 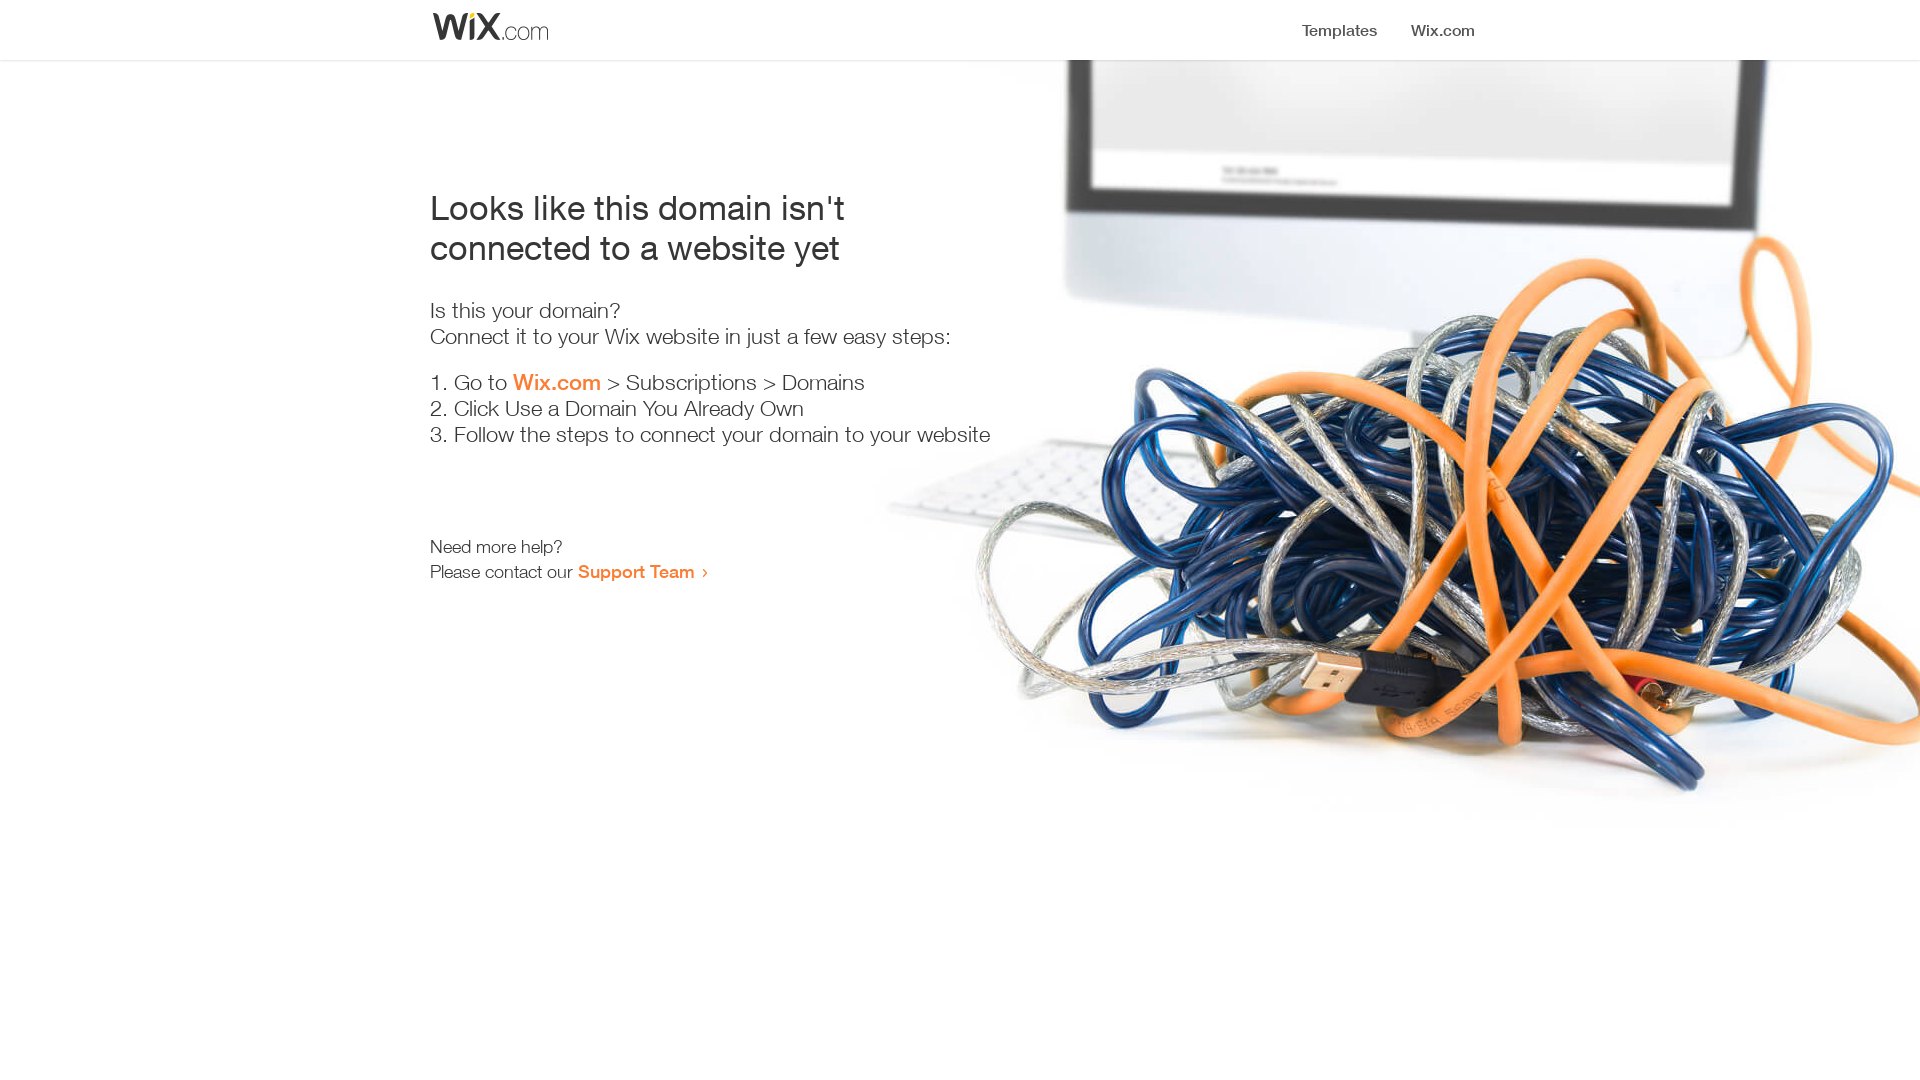 I want to click on Wix.com, so click(x=557, y=382).